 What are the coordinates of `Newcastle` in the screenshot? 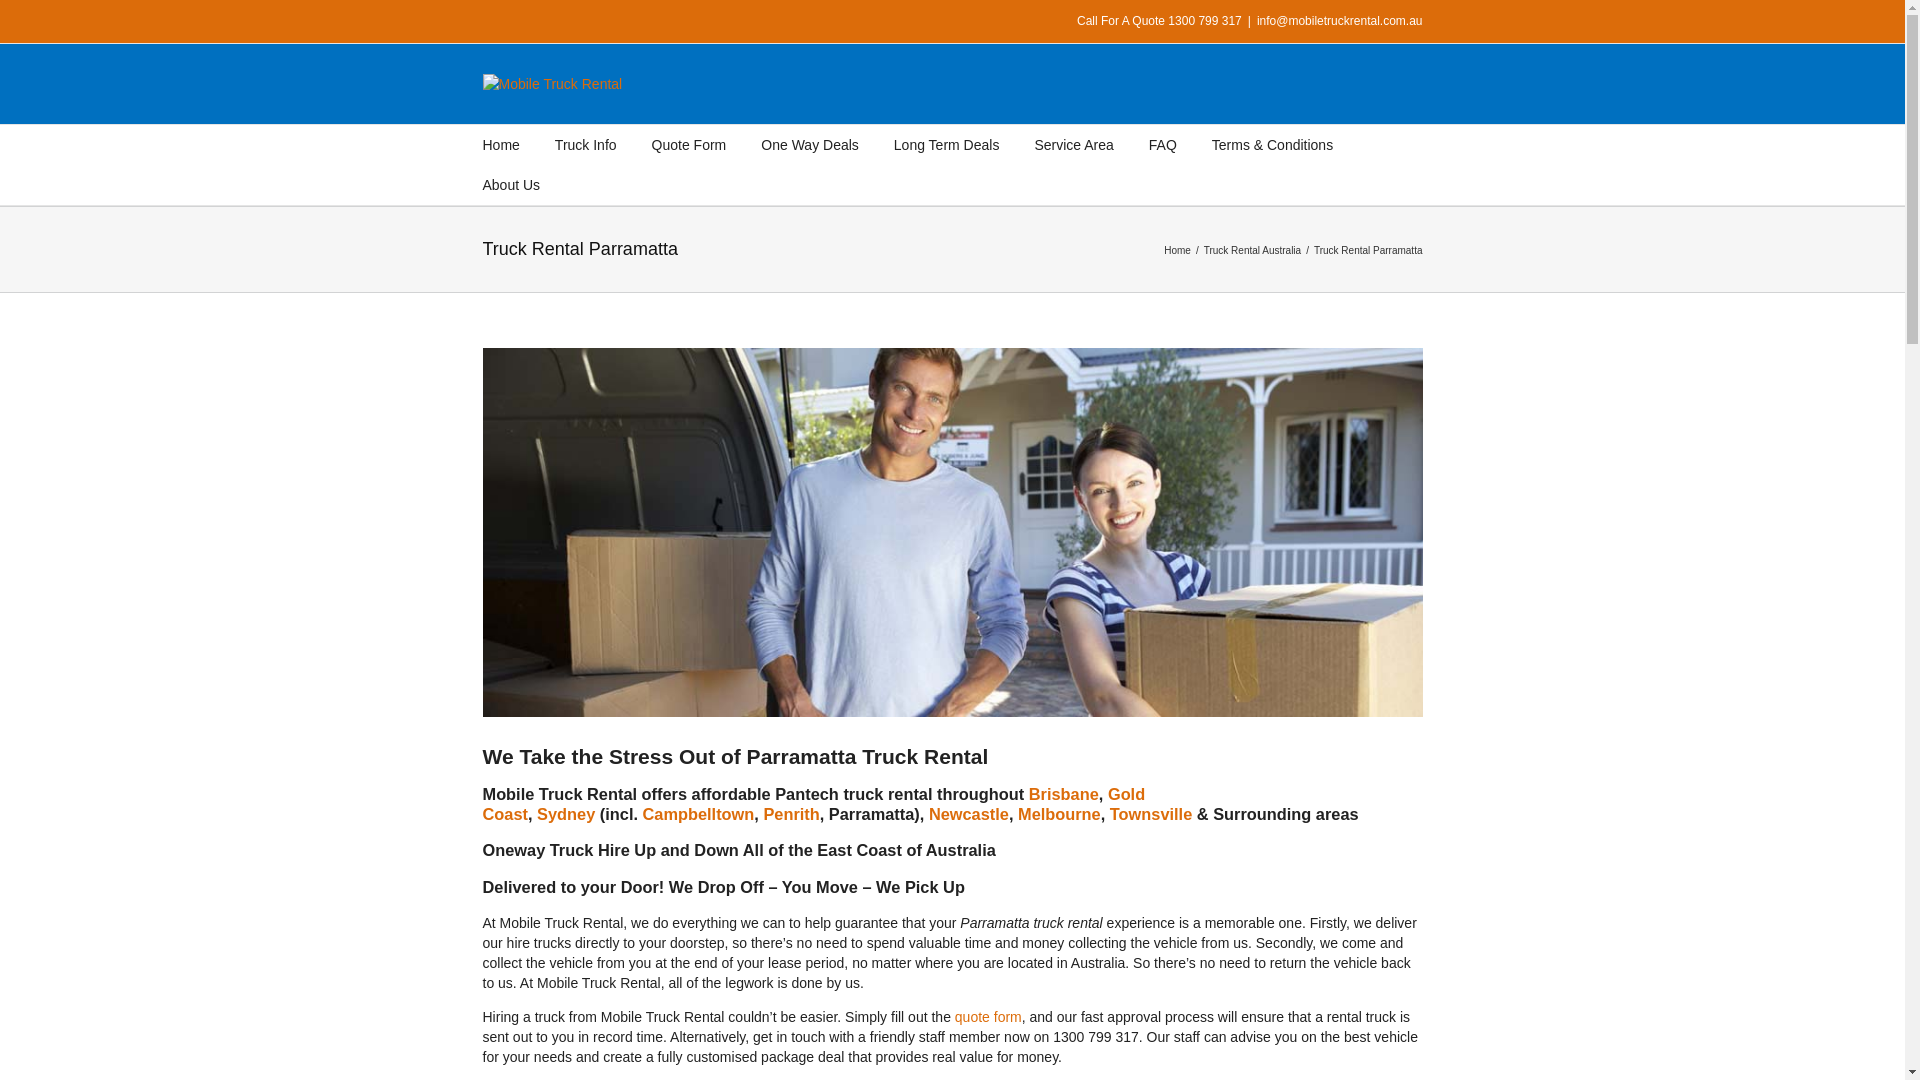 It's located at (969, 814).